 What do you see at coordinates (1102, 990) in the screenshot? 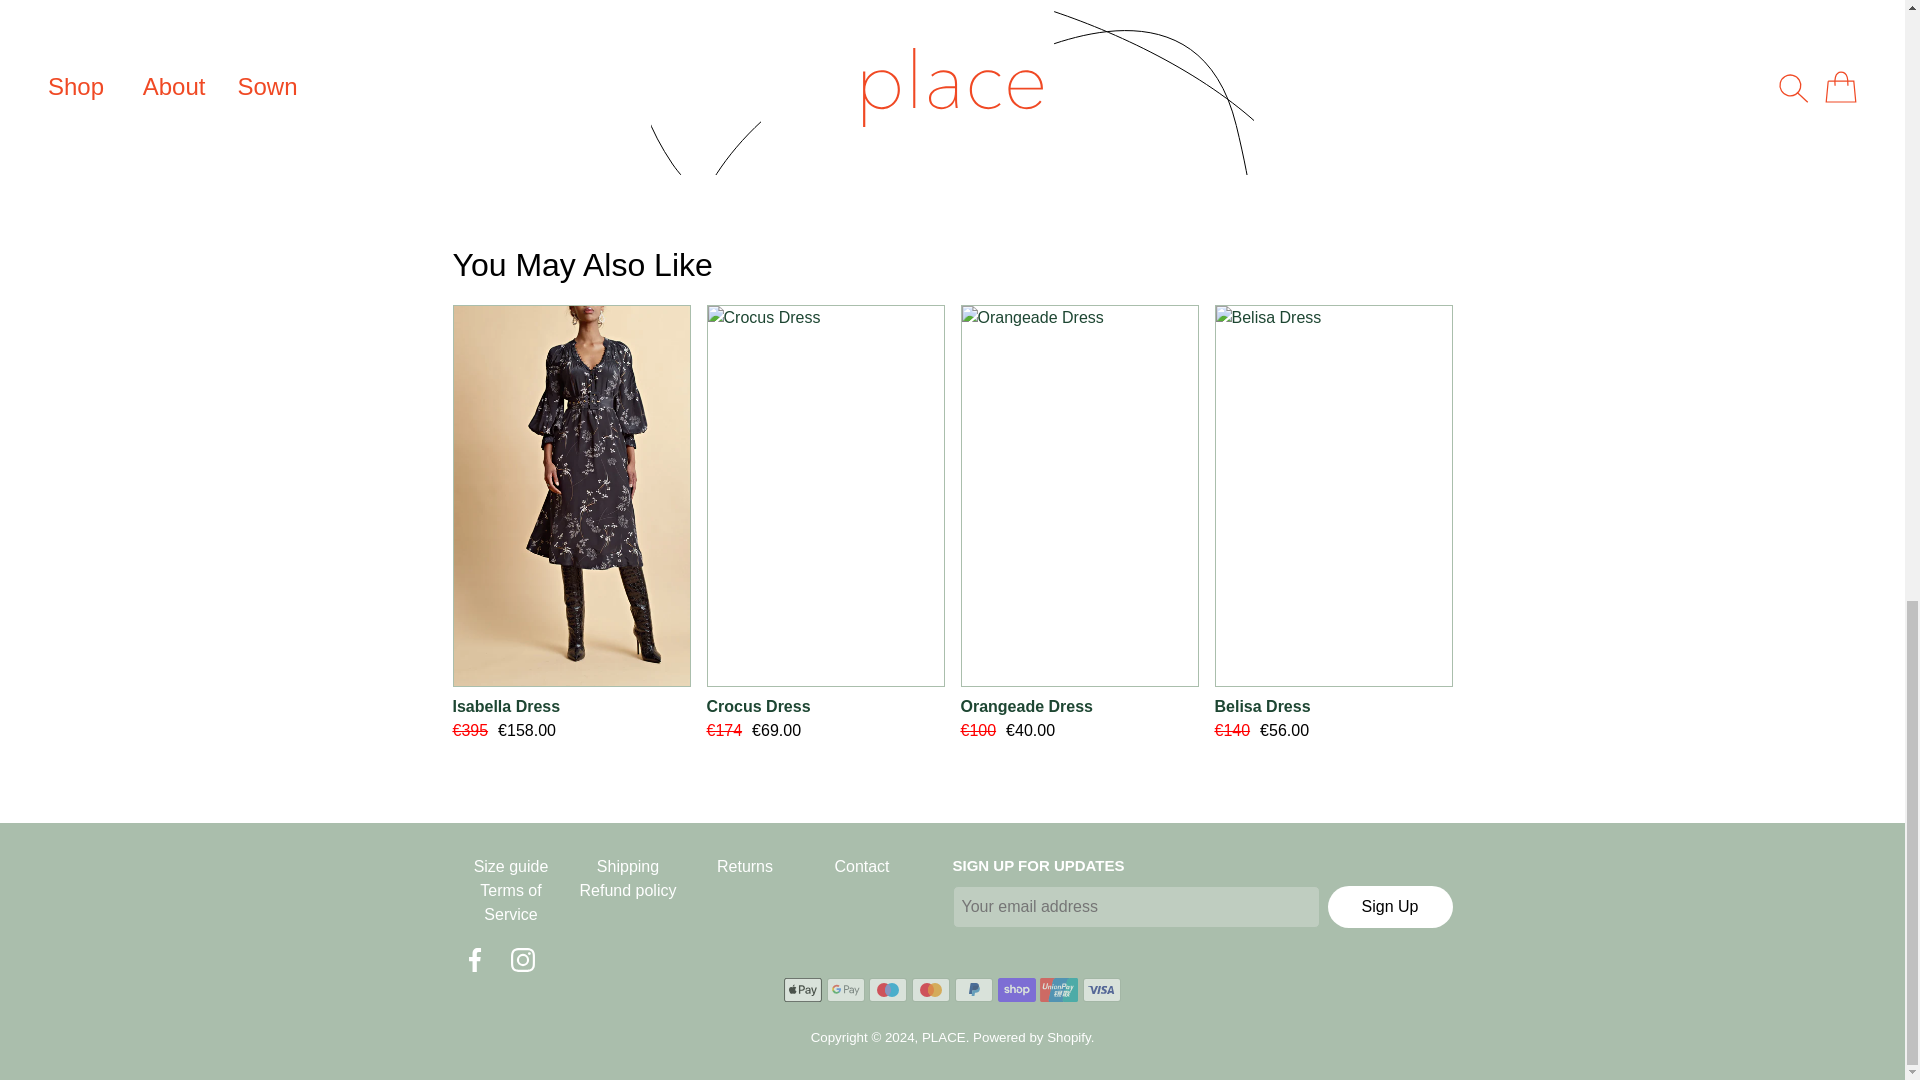
I see `Visa` at bounding box center [1102, 990].